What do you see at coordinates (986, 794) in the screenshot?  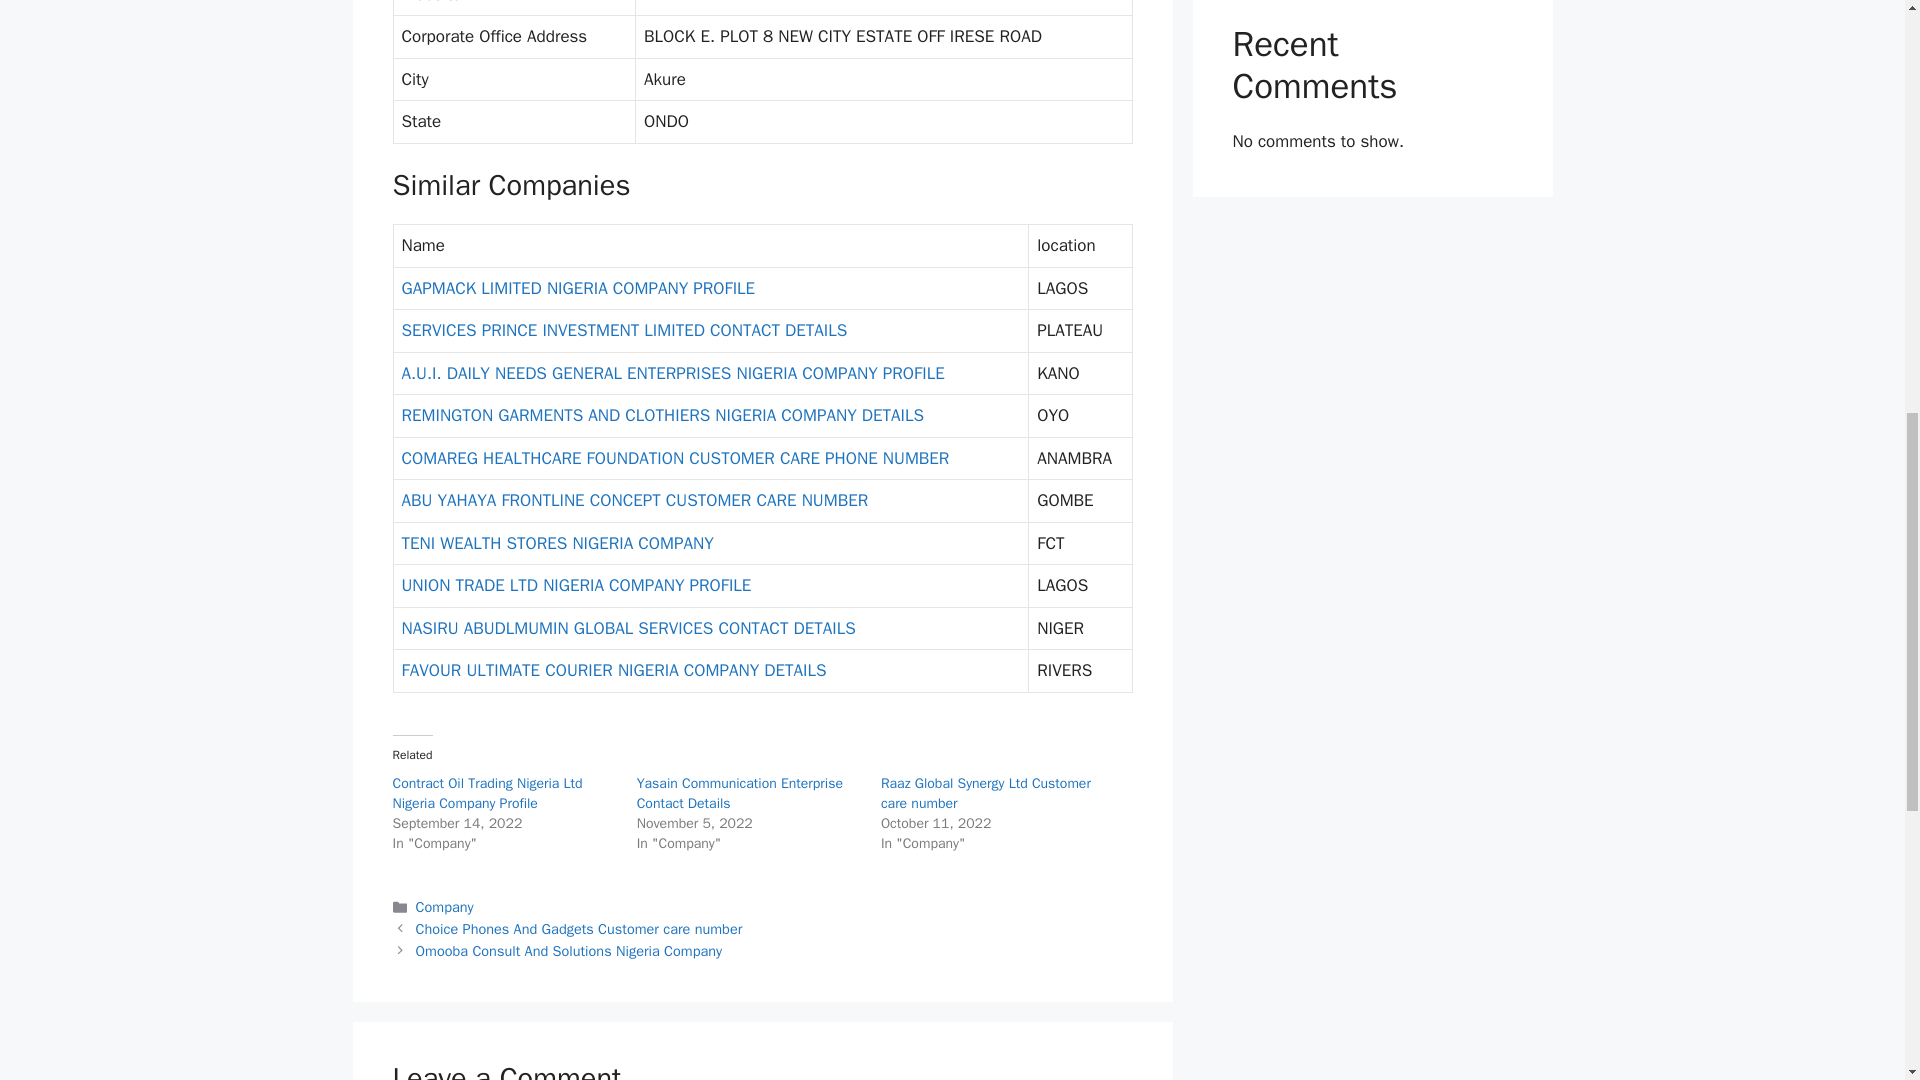 I see `Raaz Global Synergy Ltd Customer care number` at bounding box center [986, 794].